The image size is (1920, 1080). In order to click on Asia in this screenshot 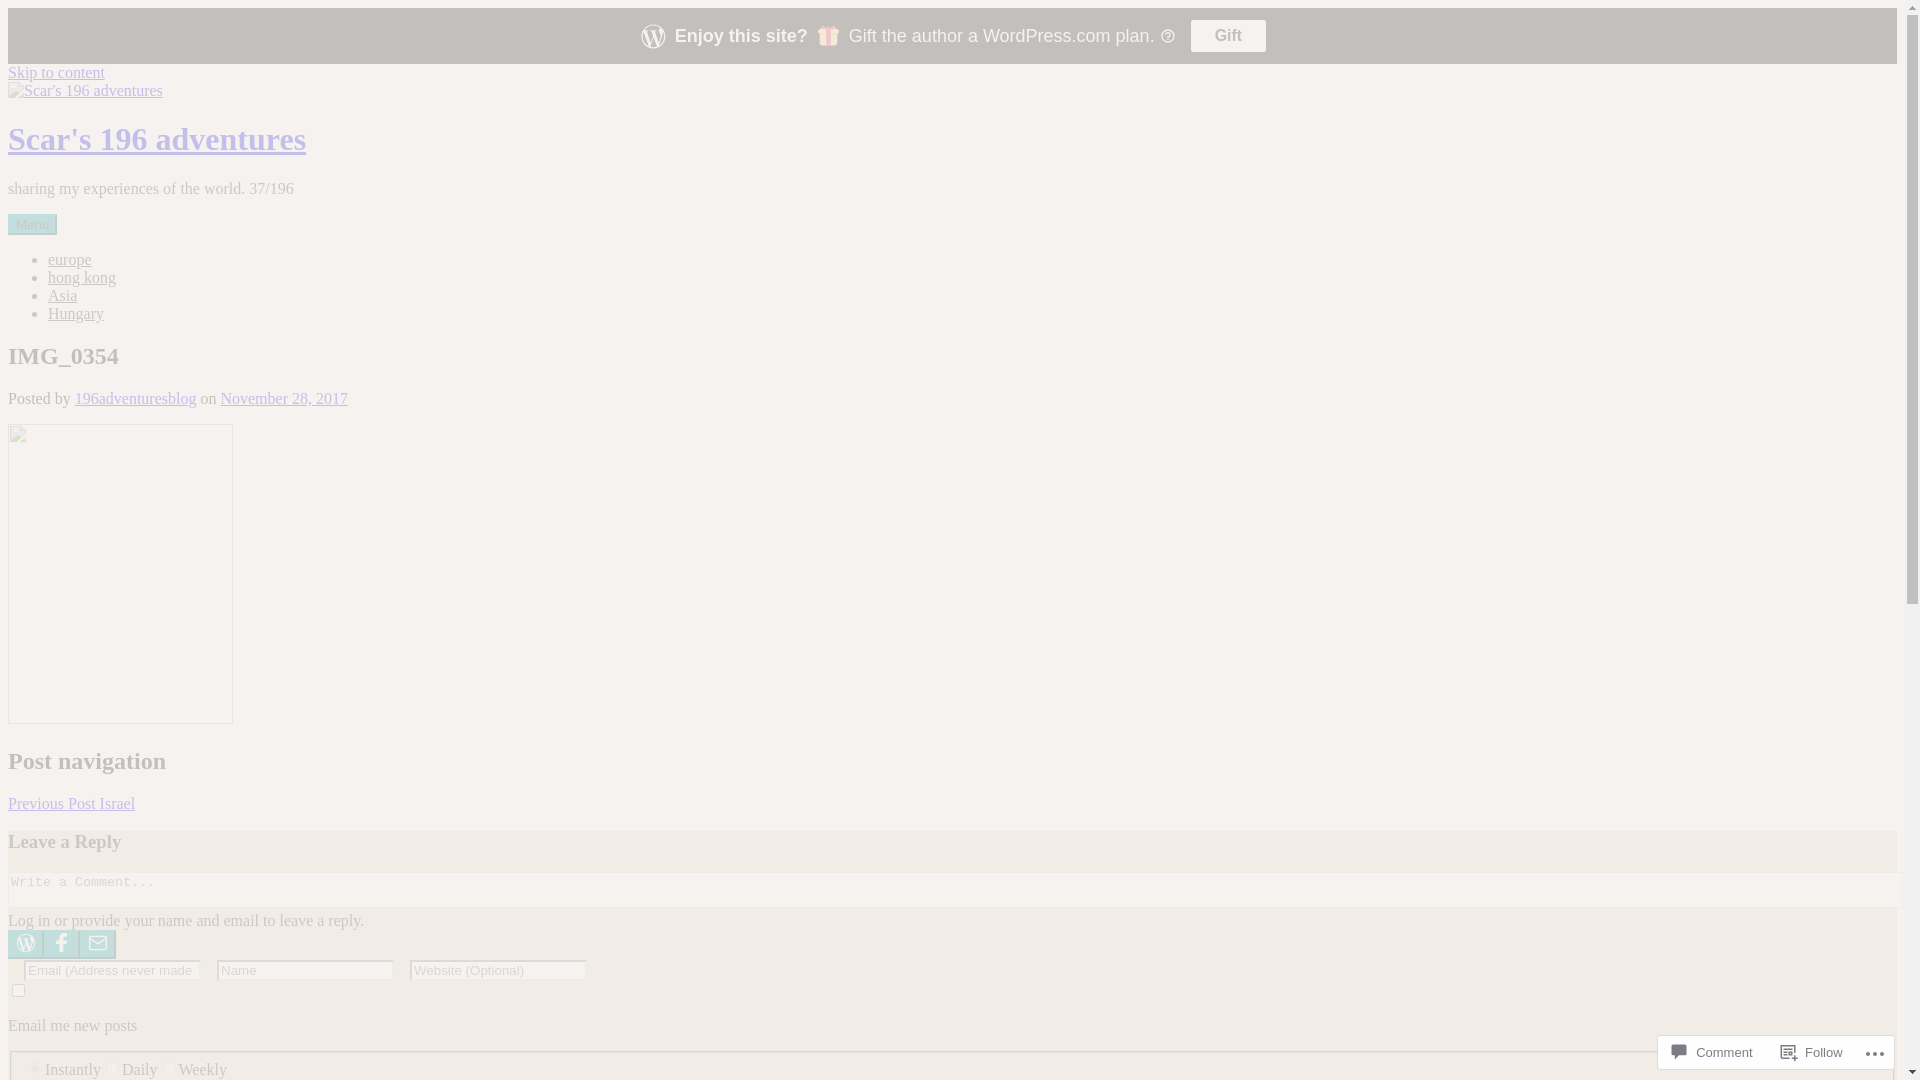, I will do `click(62, 296)`.